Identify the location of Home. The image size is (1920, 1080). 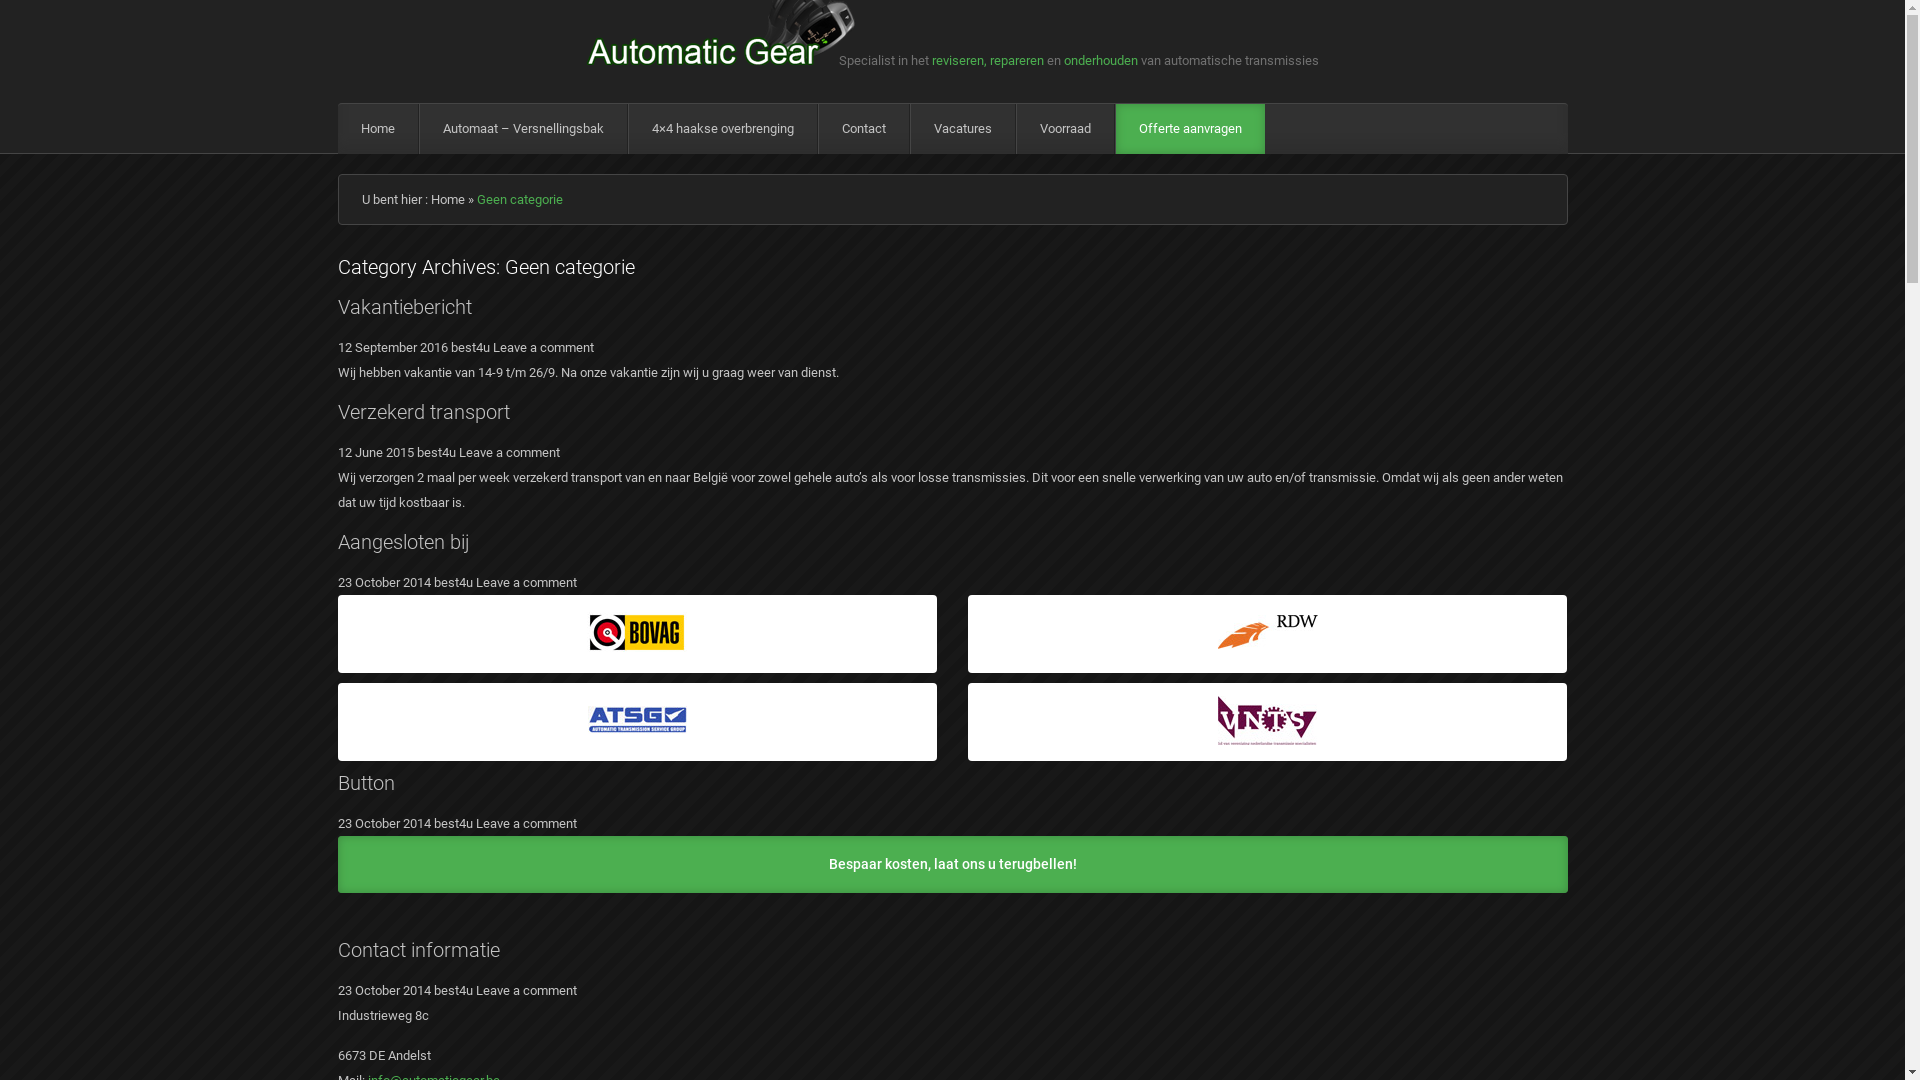
(378, 129).